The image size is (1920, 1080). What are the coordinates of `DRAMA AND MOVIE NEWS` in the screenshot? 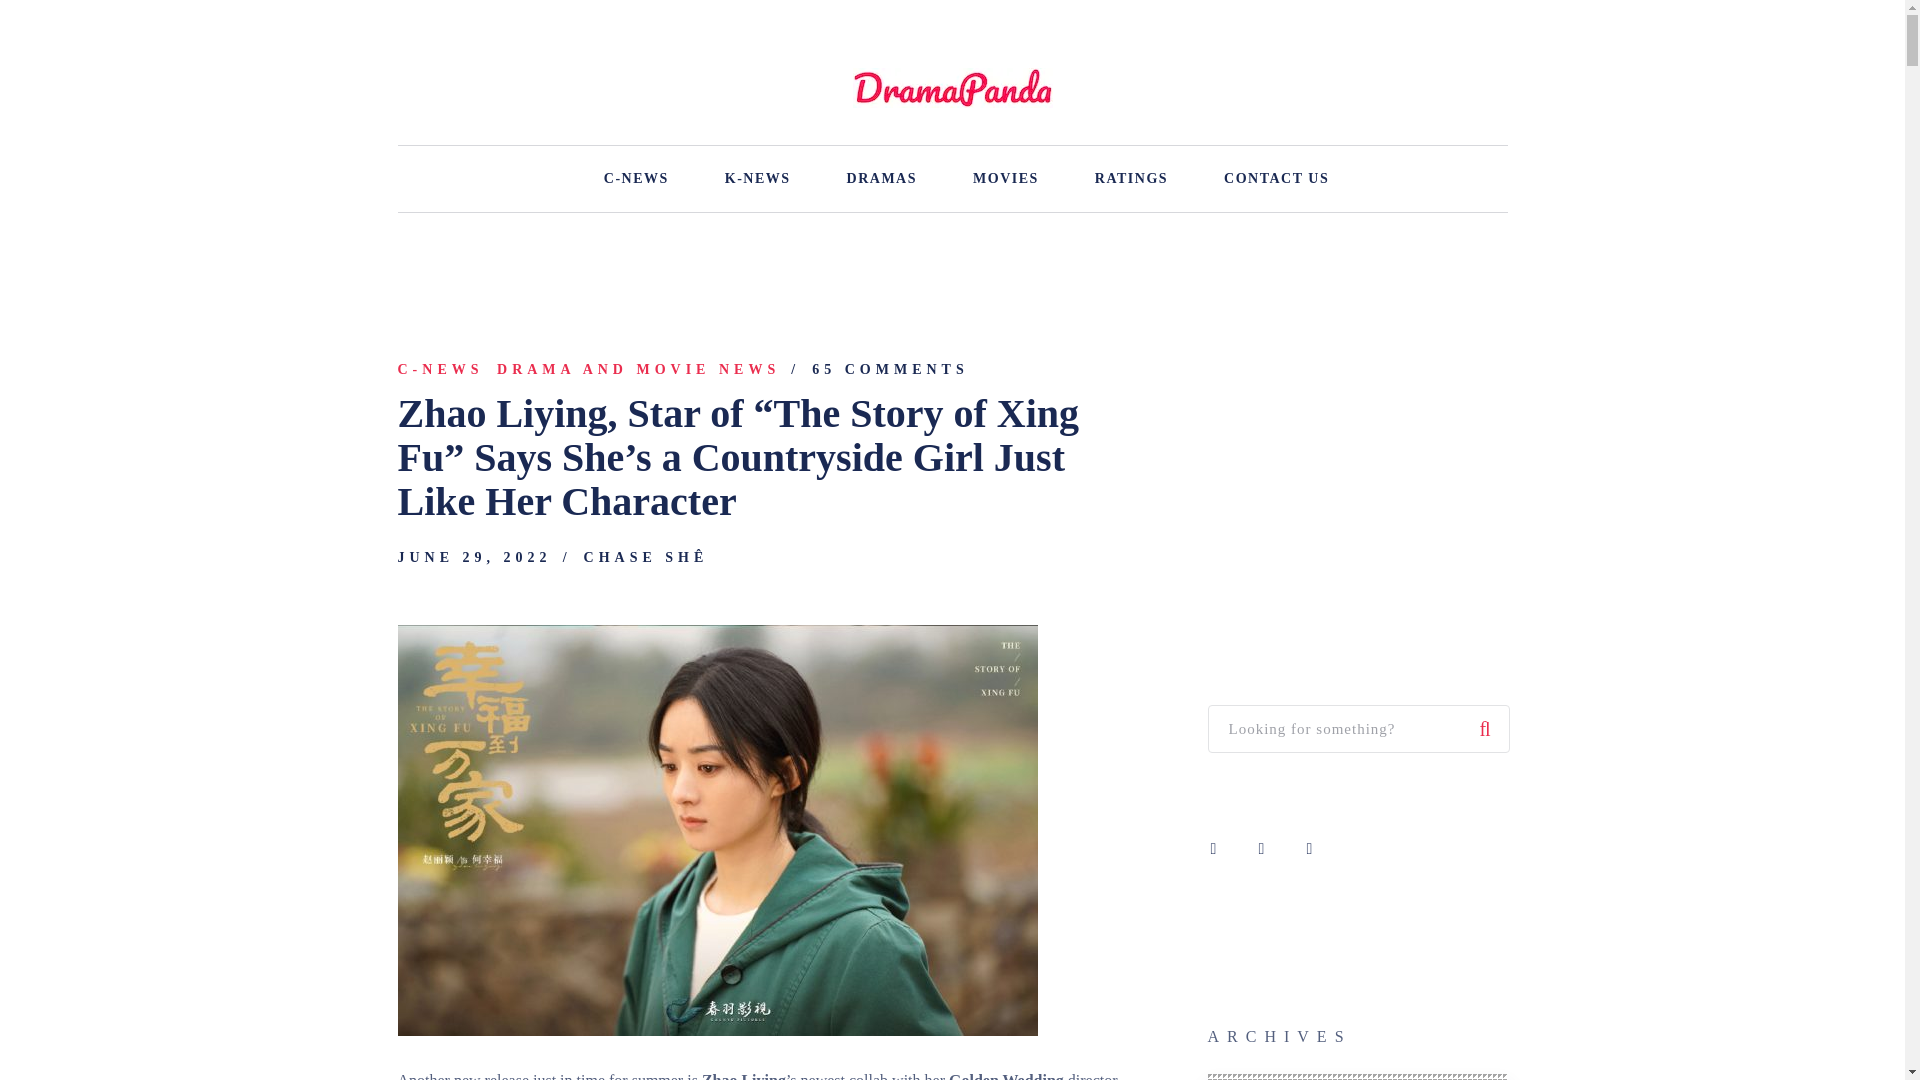 It's located at (638, 370).